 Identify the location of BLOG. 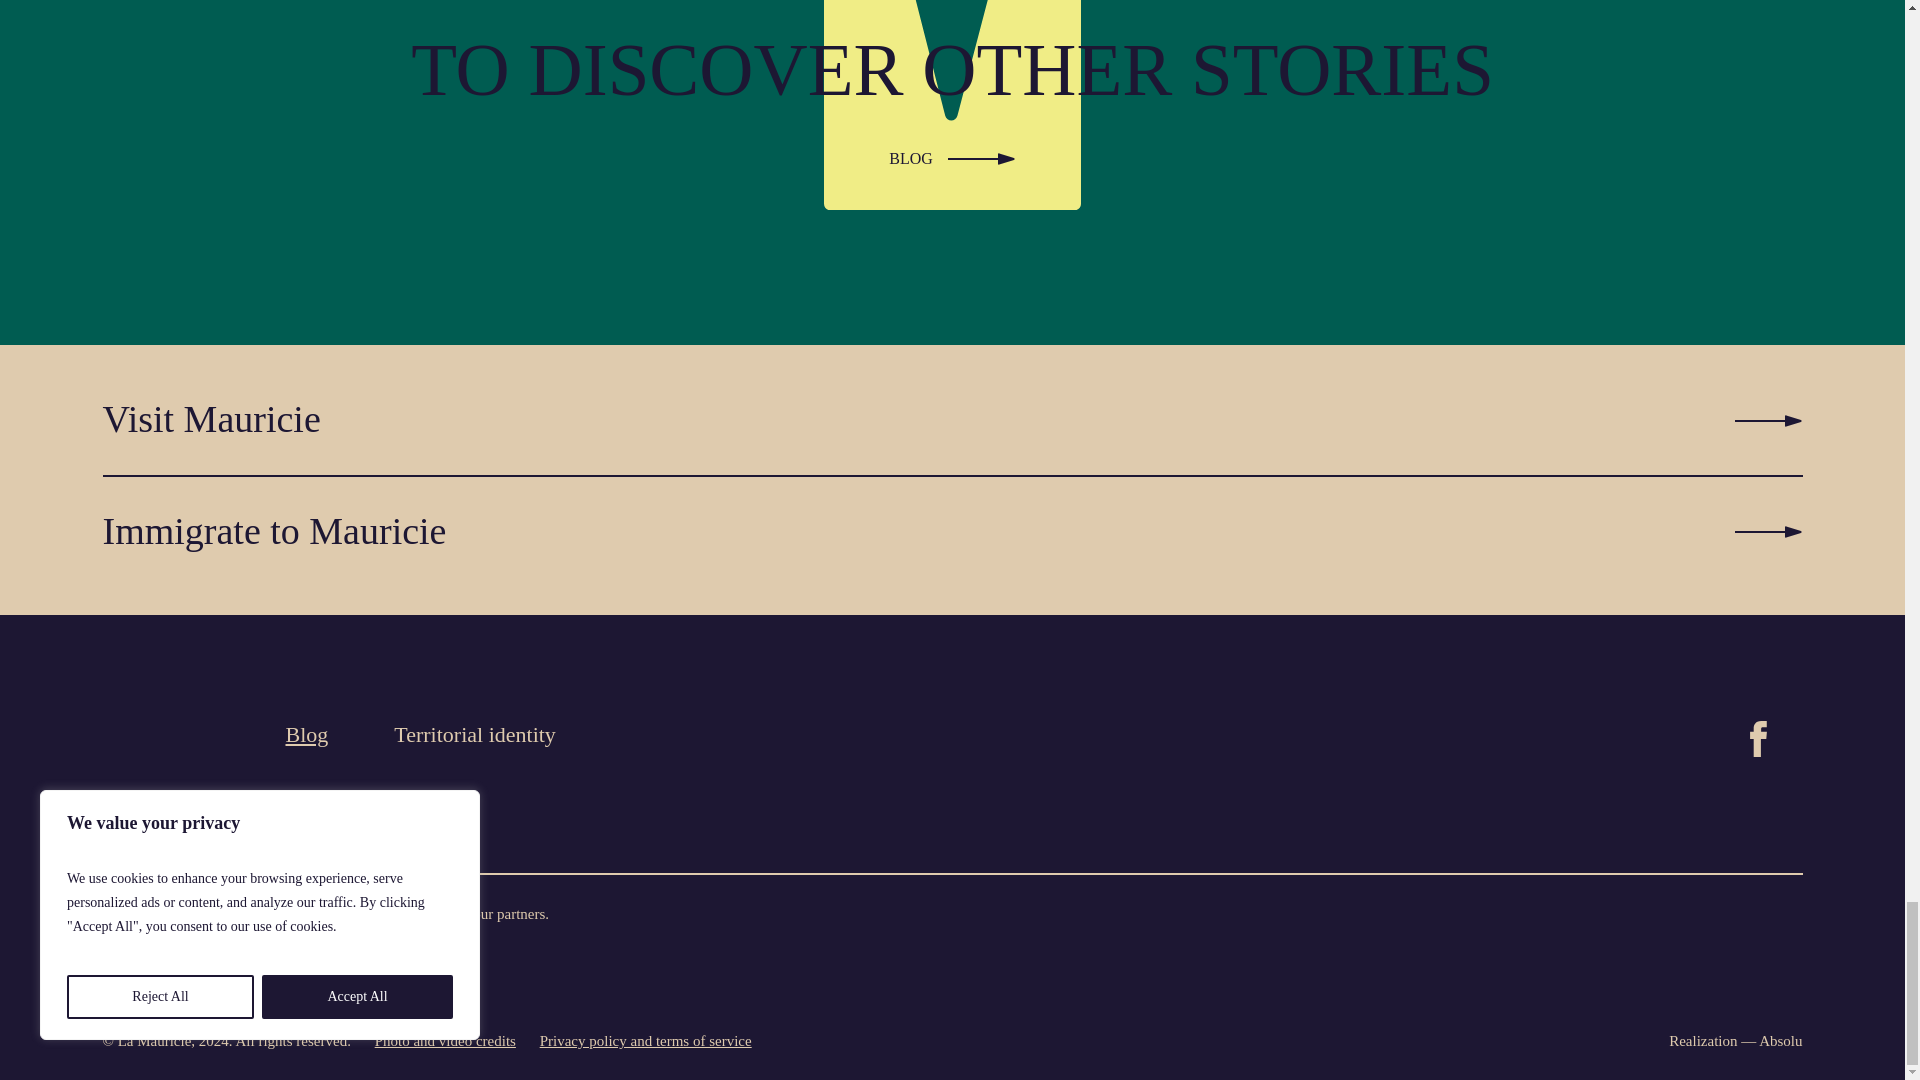
(952, 154).